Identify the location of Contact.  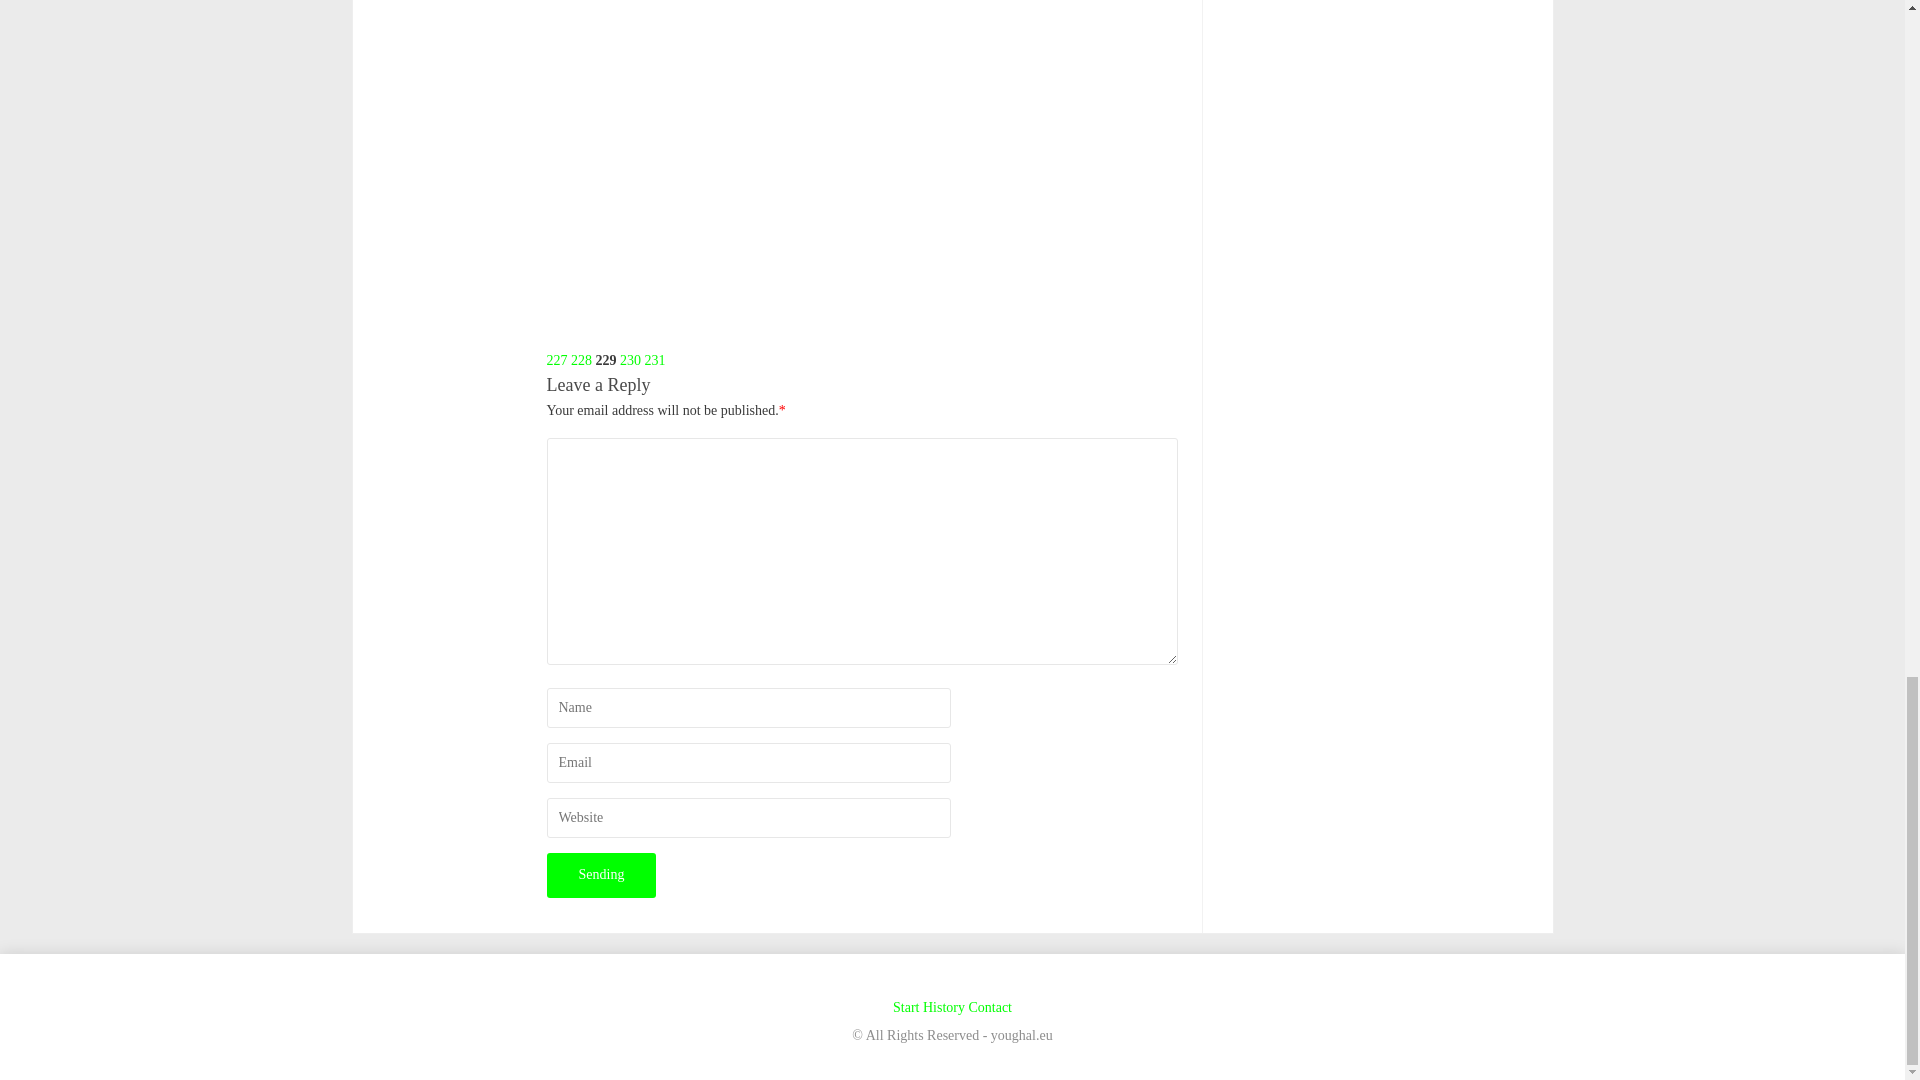
(989, 1008).